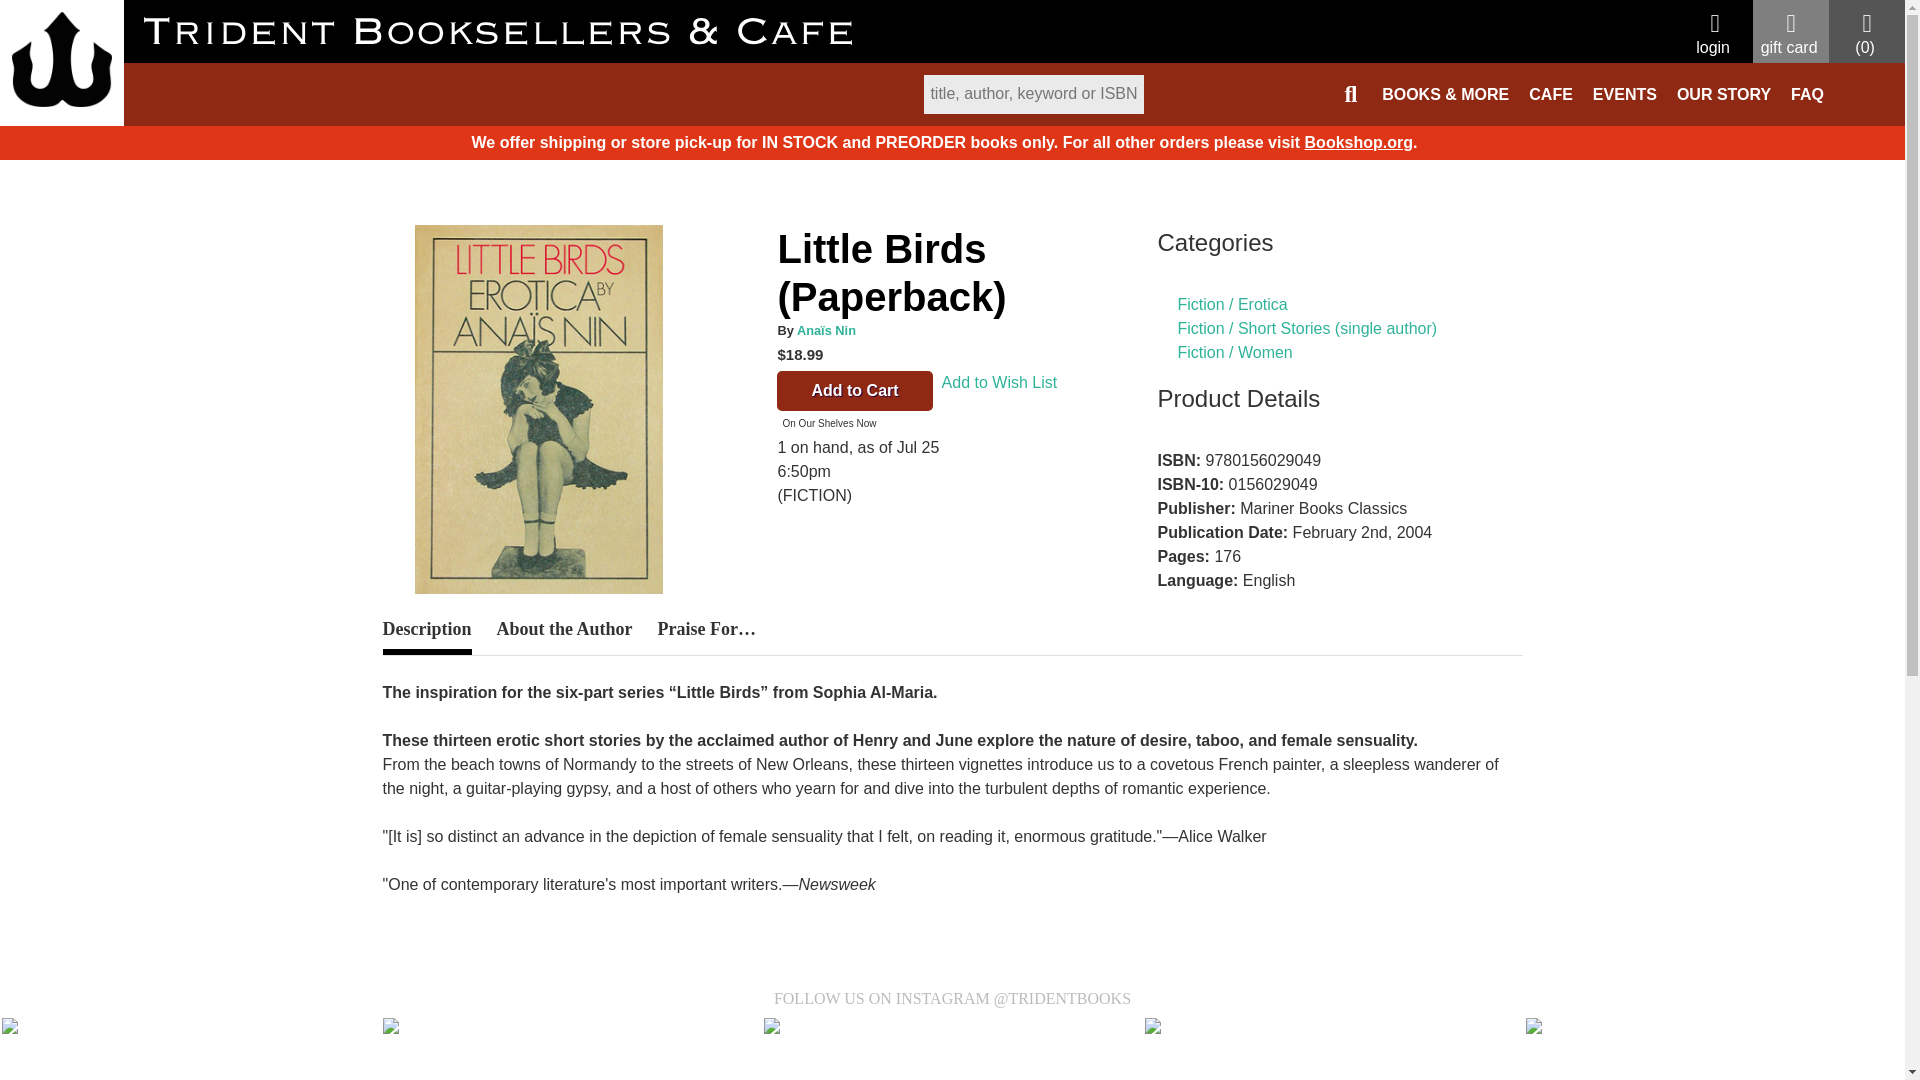  Describe the element at coordinates (1034, 94) in the screenshot. I see `Enter the terms you wish to search for.` at that location.